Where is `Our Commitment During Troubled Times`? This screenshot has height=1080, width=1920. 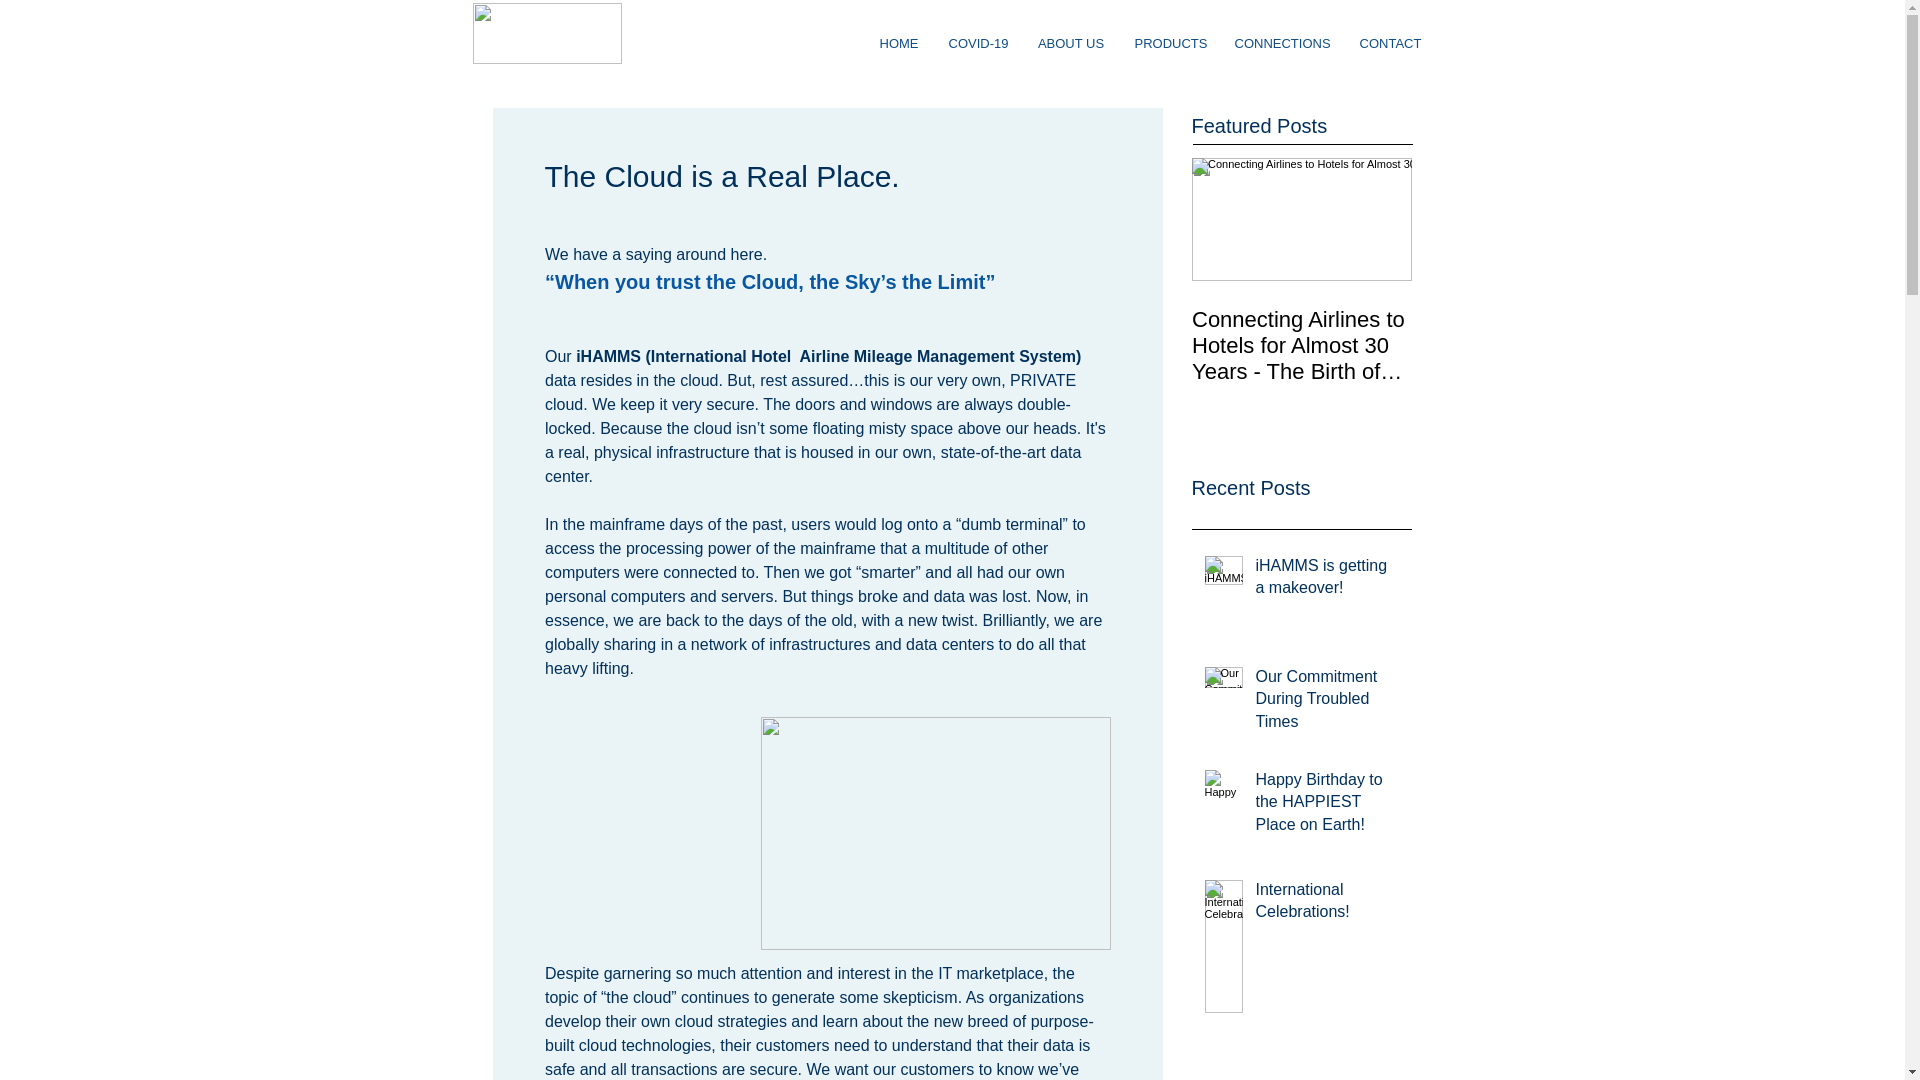
Our Commitment During Troubled Times is located at coordinates (1327, 703).